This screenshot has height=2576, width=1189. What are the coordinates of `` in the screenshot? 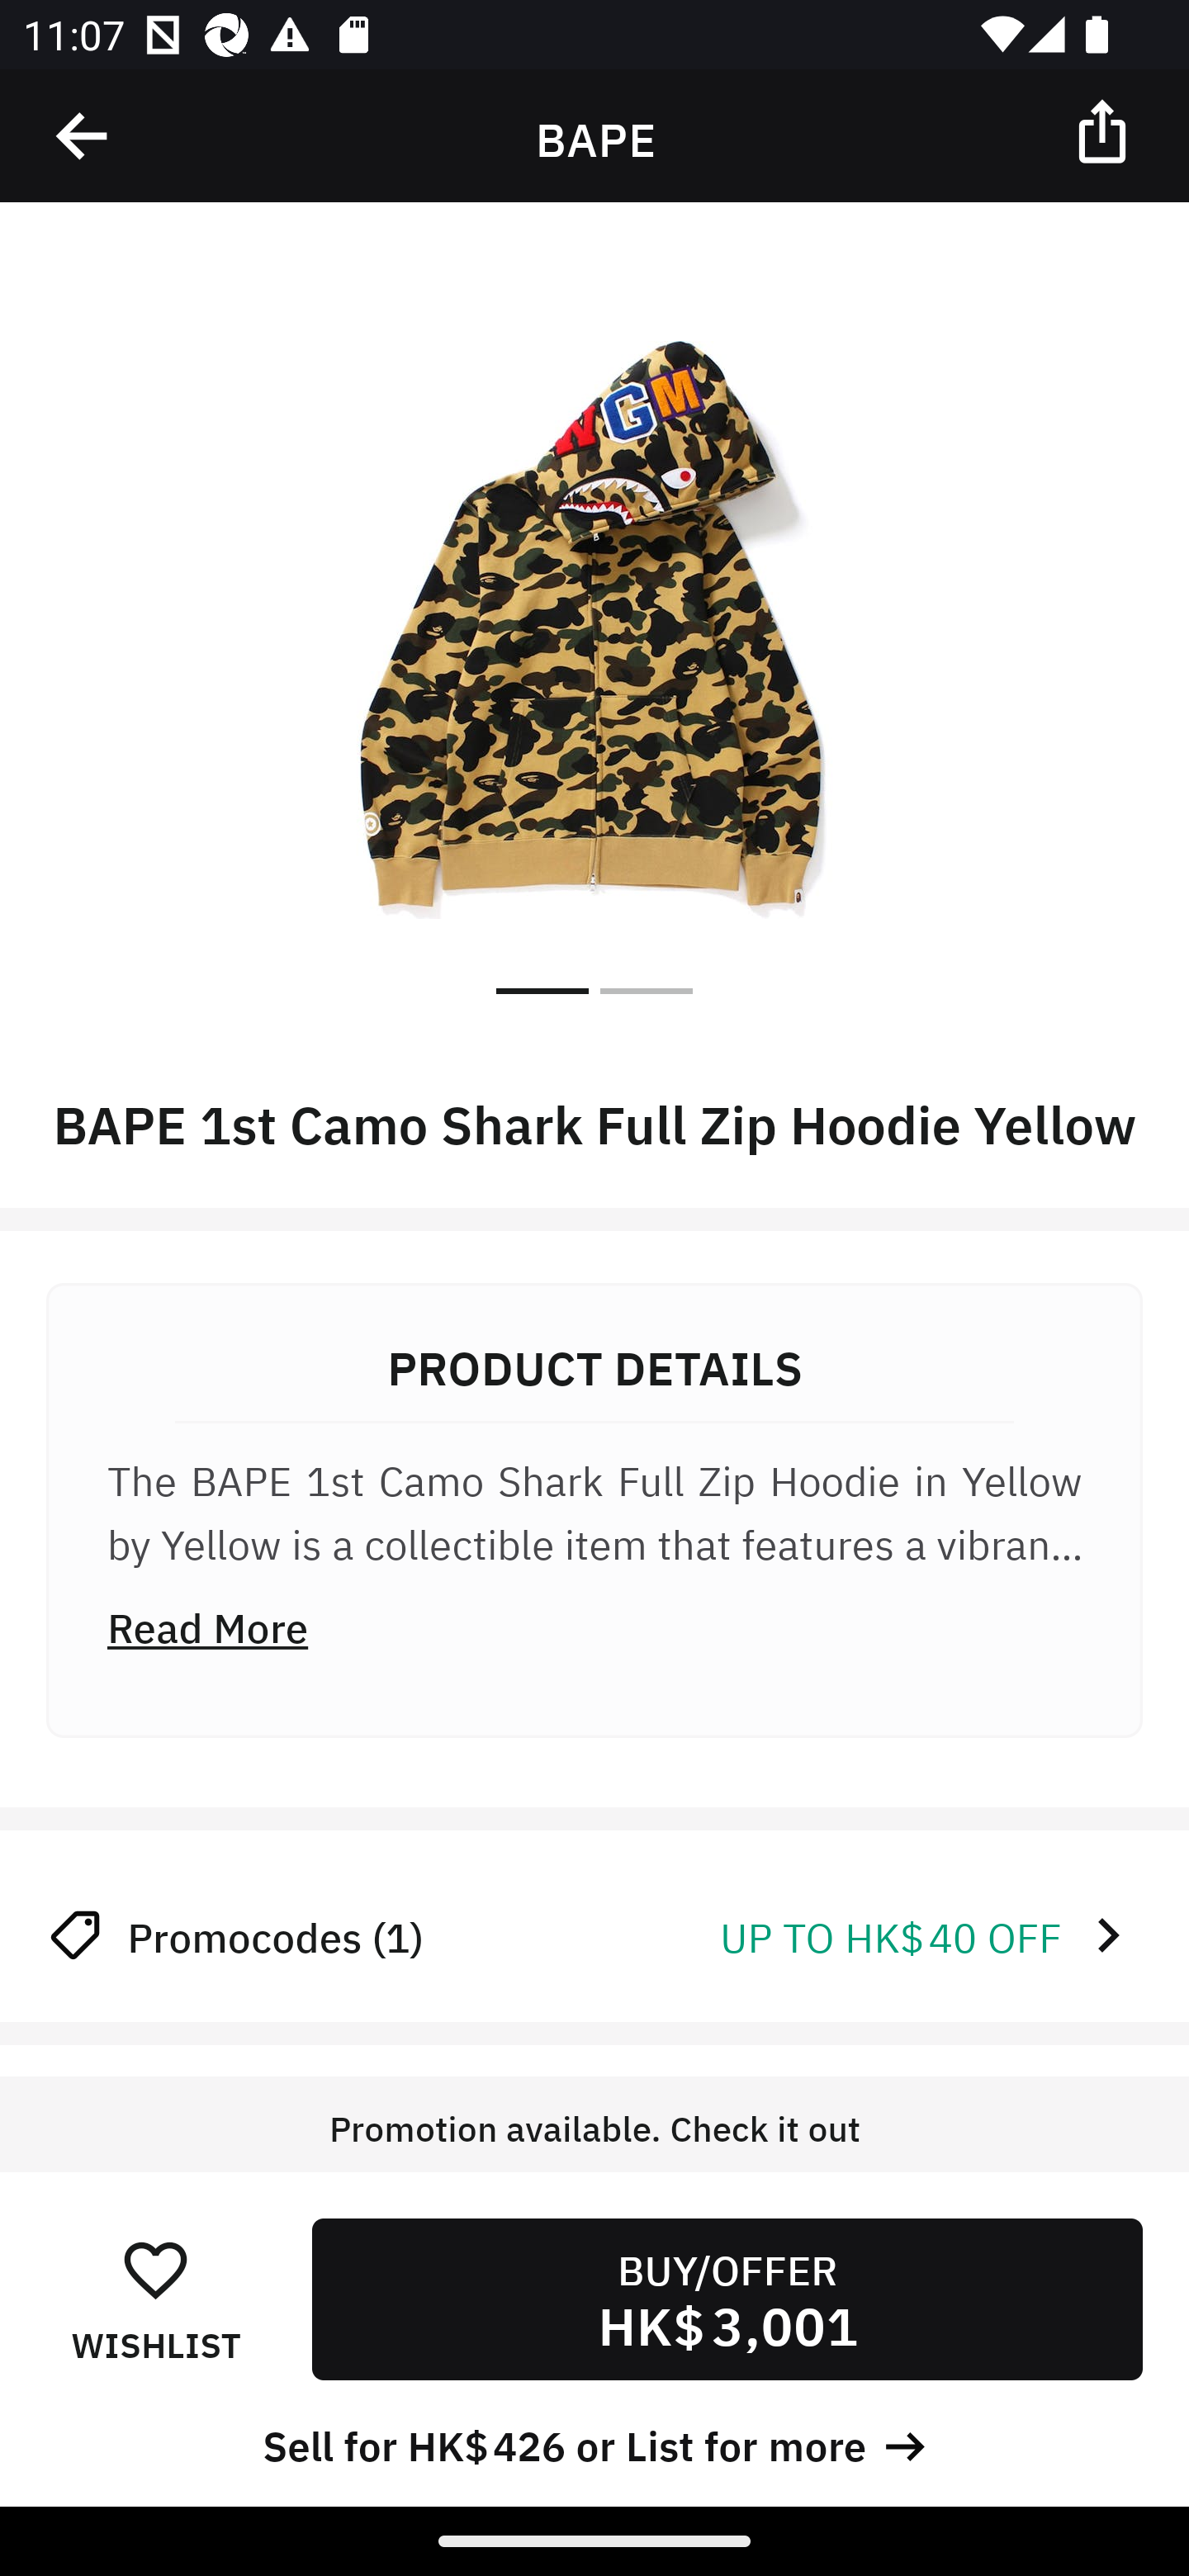 It's located at (83, 136).